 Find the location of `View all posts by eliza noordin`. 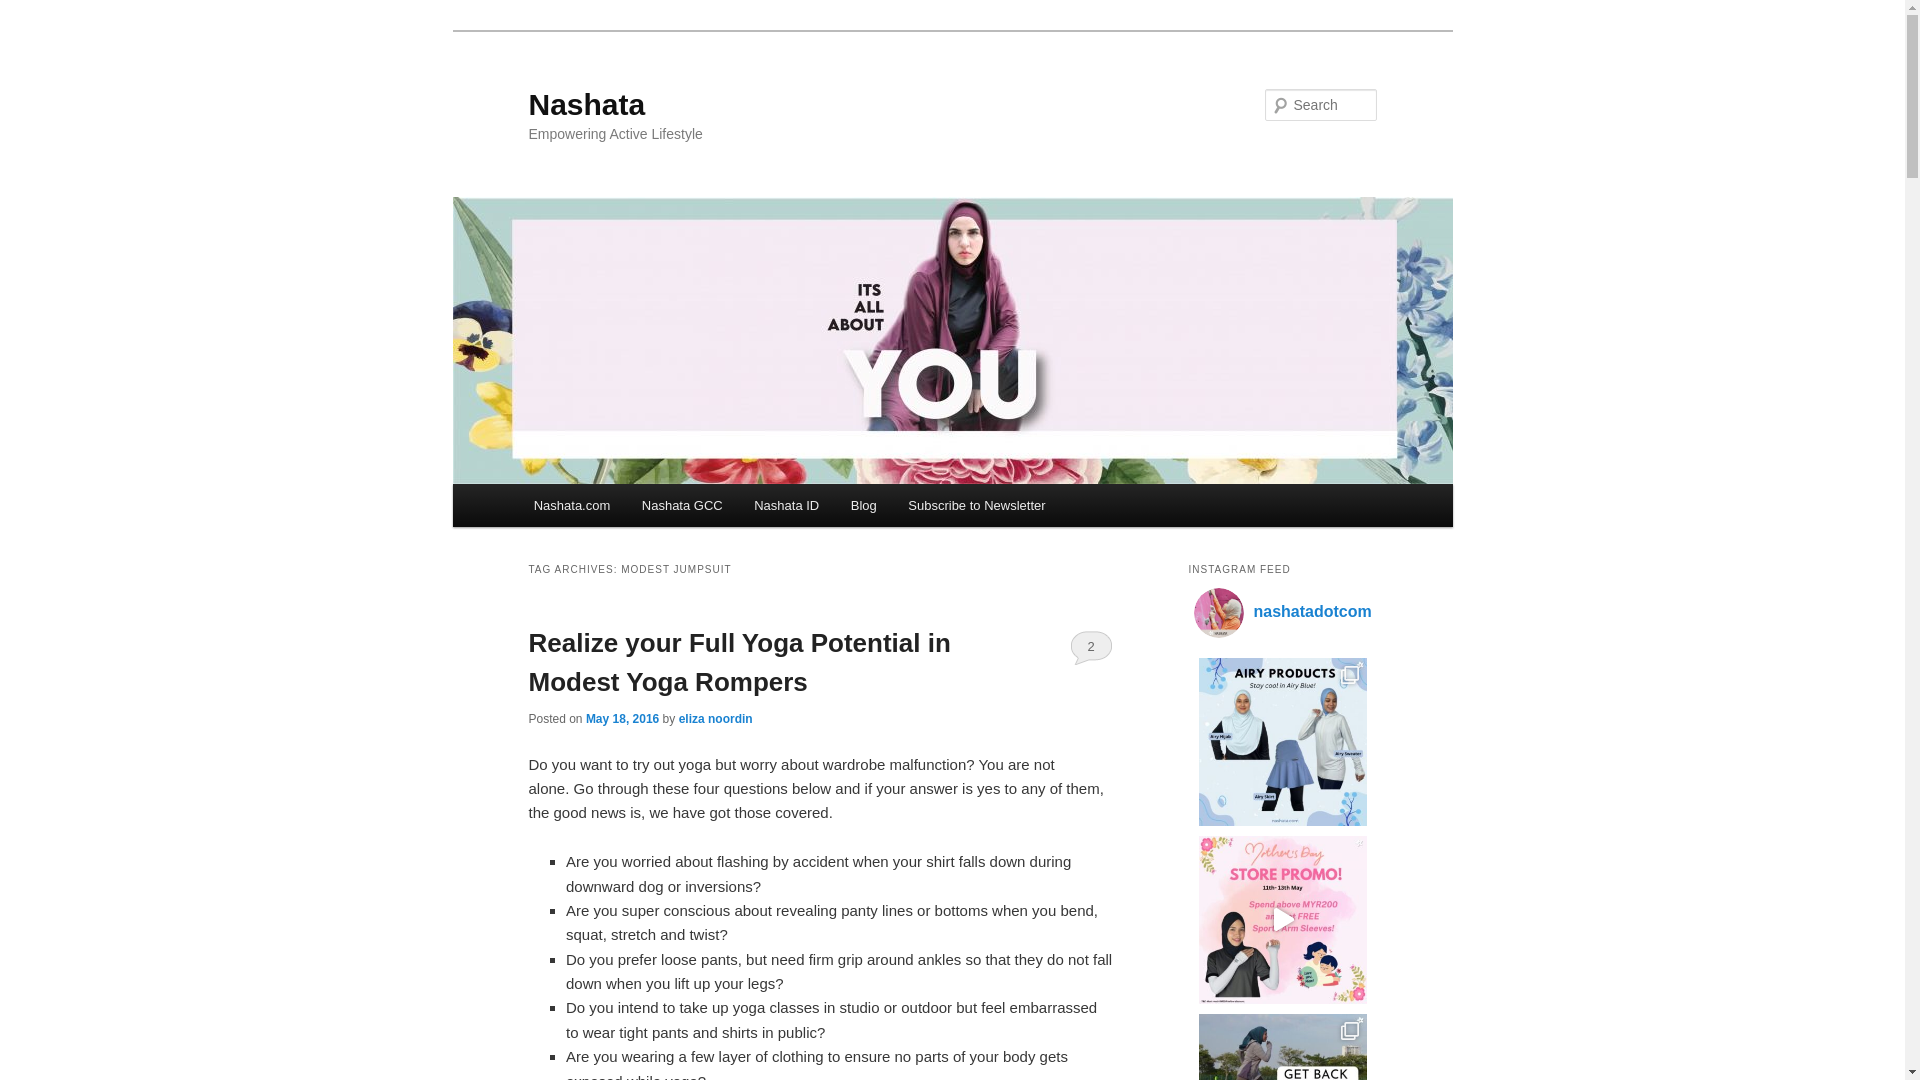

View all posts by eliza noordin is located at coordinates (716, 718).